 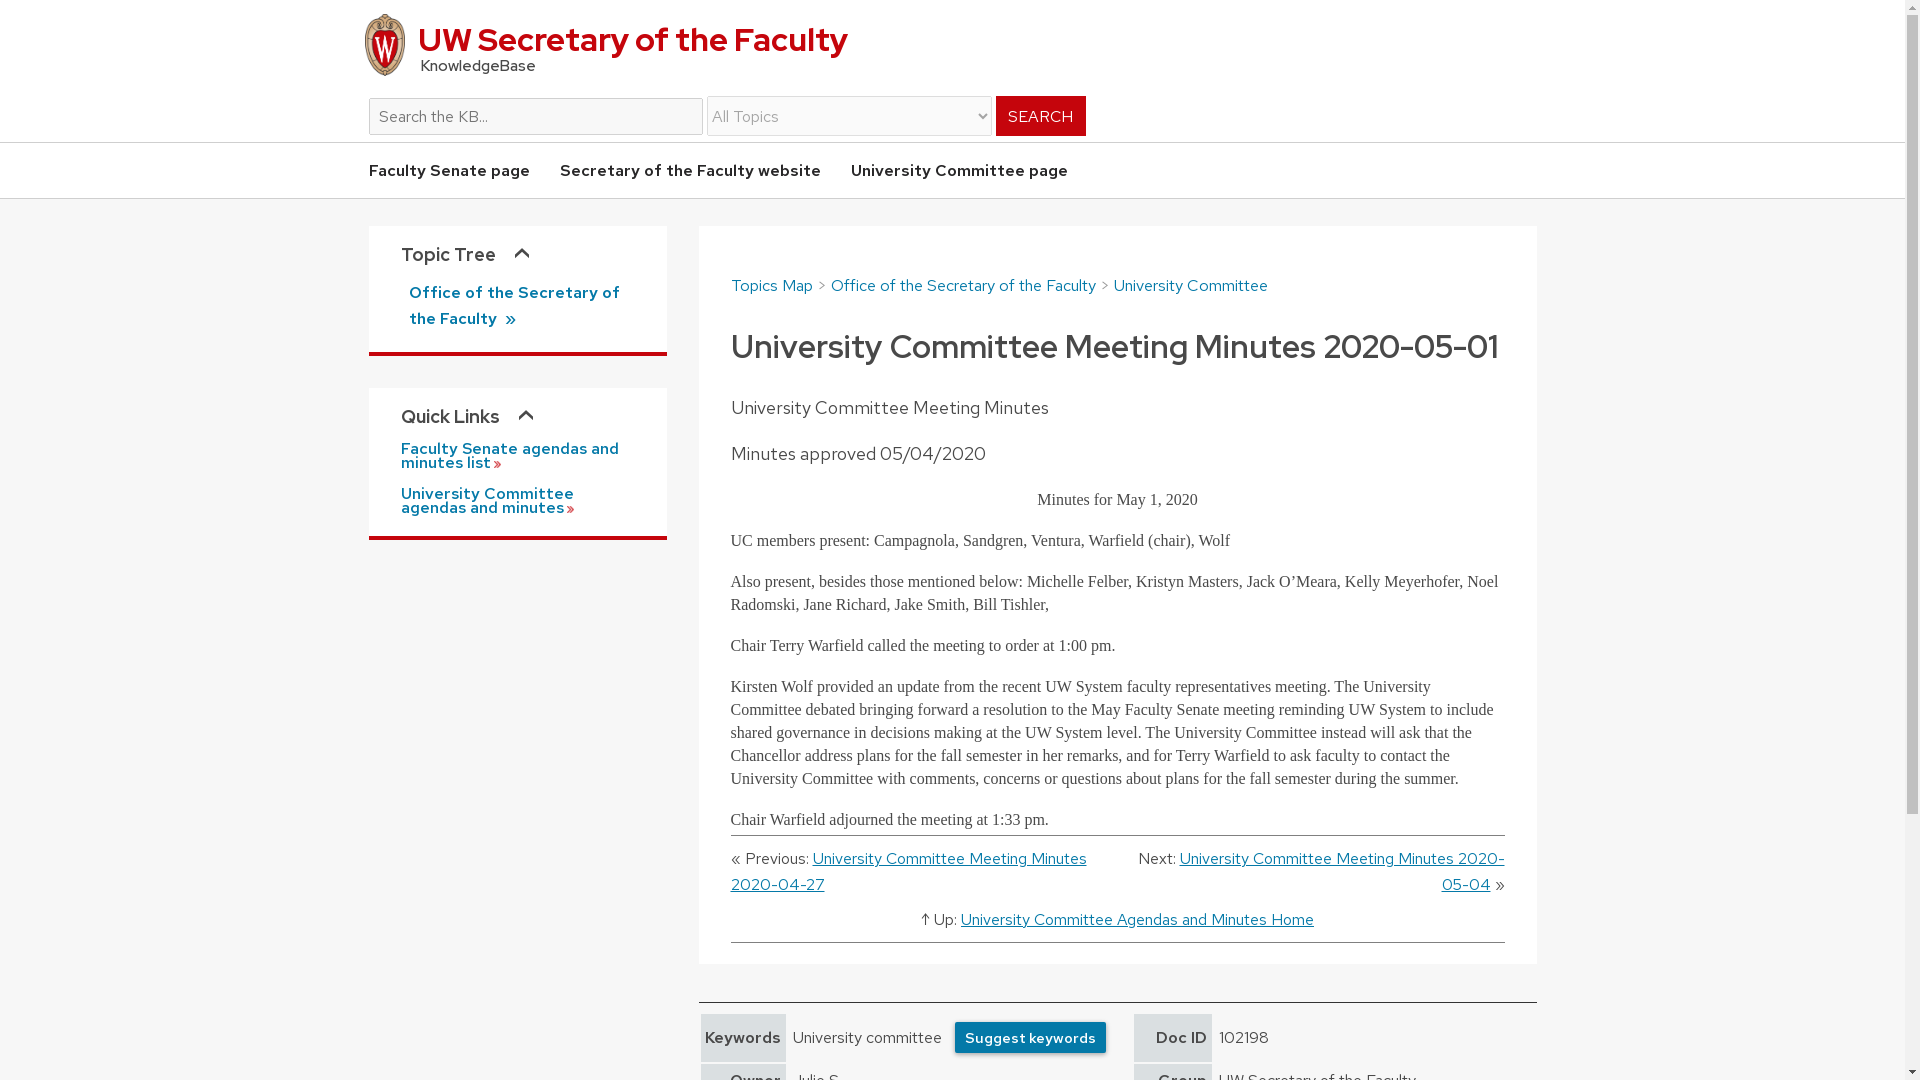 I want to click on Topics Map, so click(x=770, y=285).